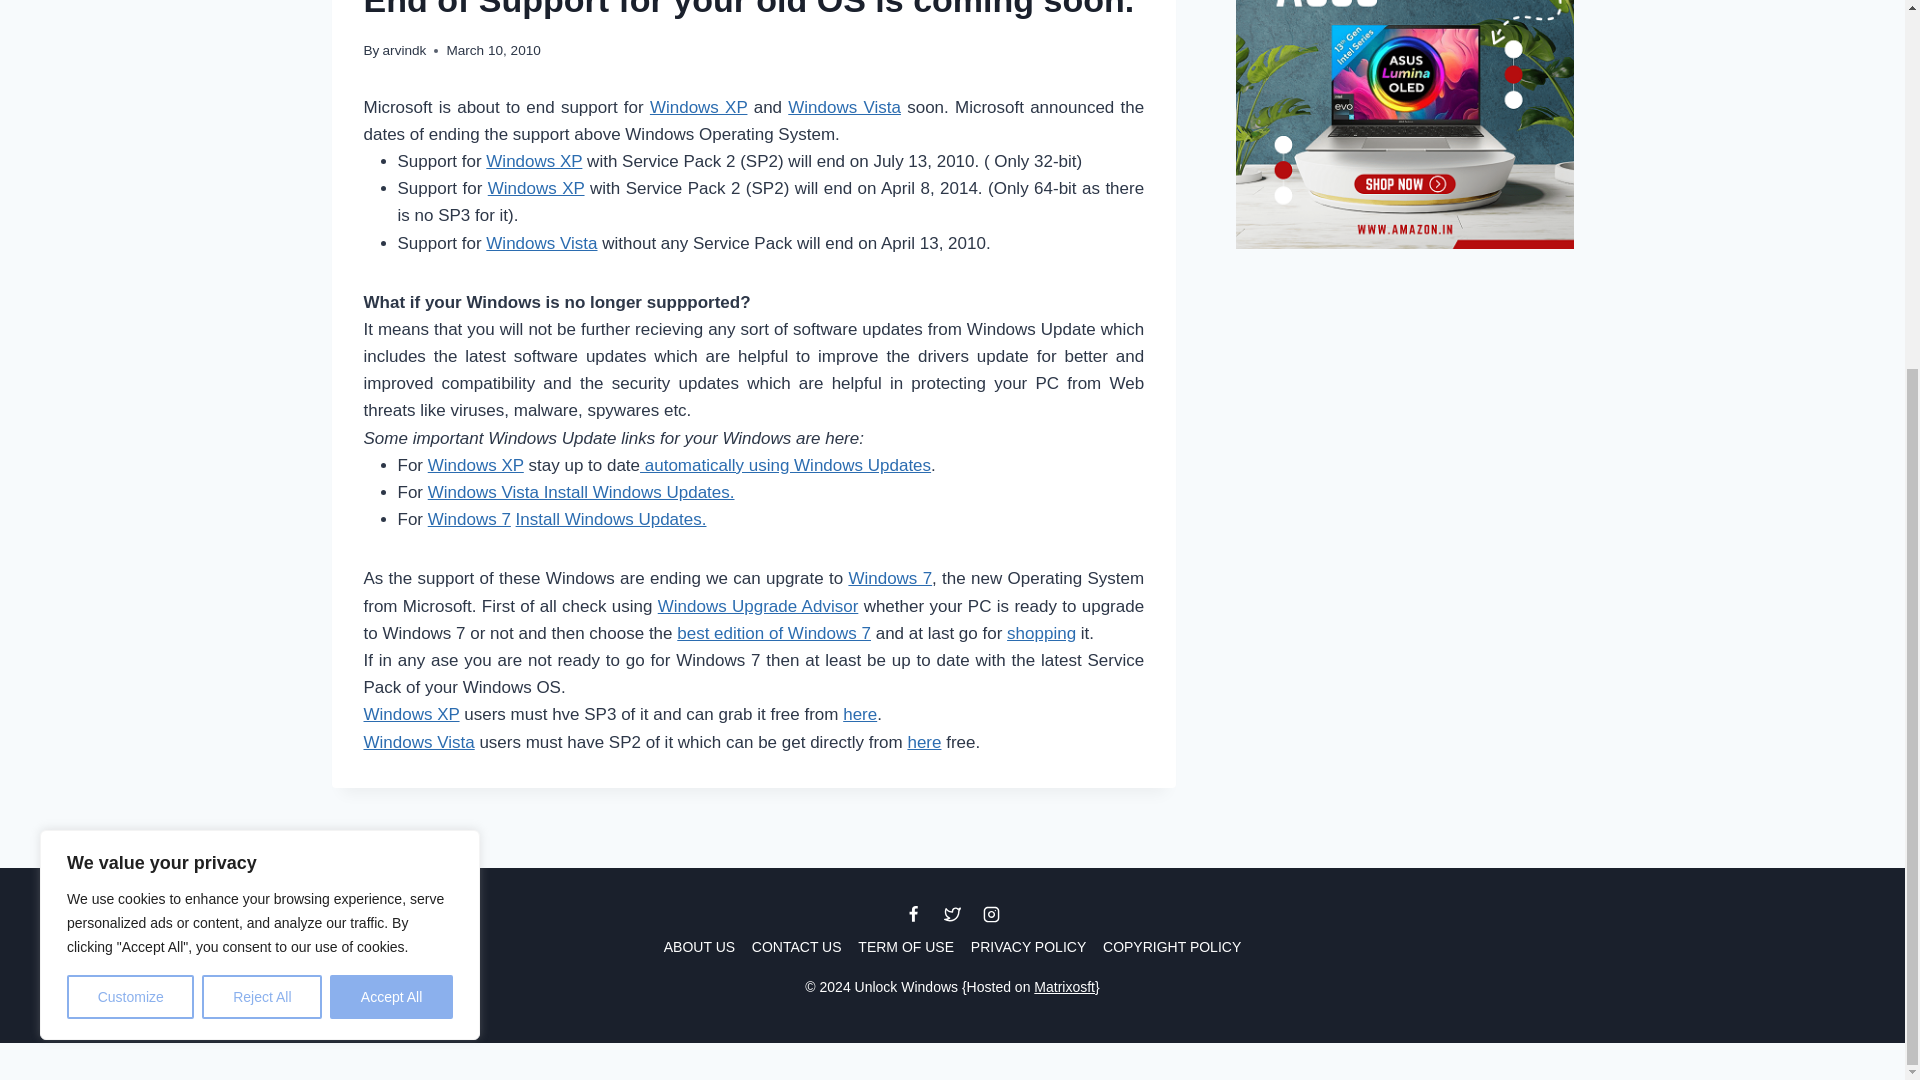  What do you see at coordinates (392, 447) in the screenshot?
I see `Accept All` at bounding box center [392, 447].